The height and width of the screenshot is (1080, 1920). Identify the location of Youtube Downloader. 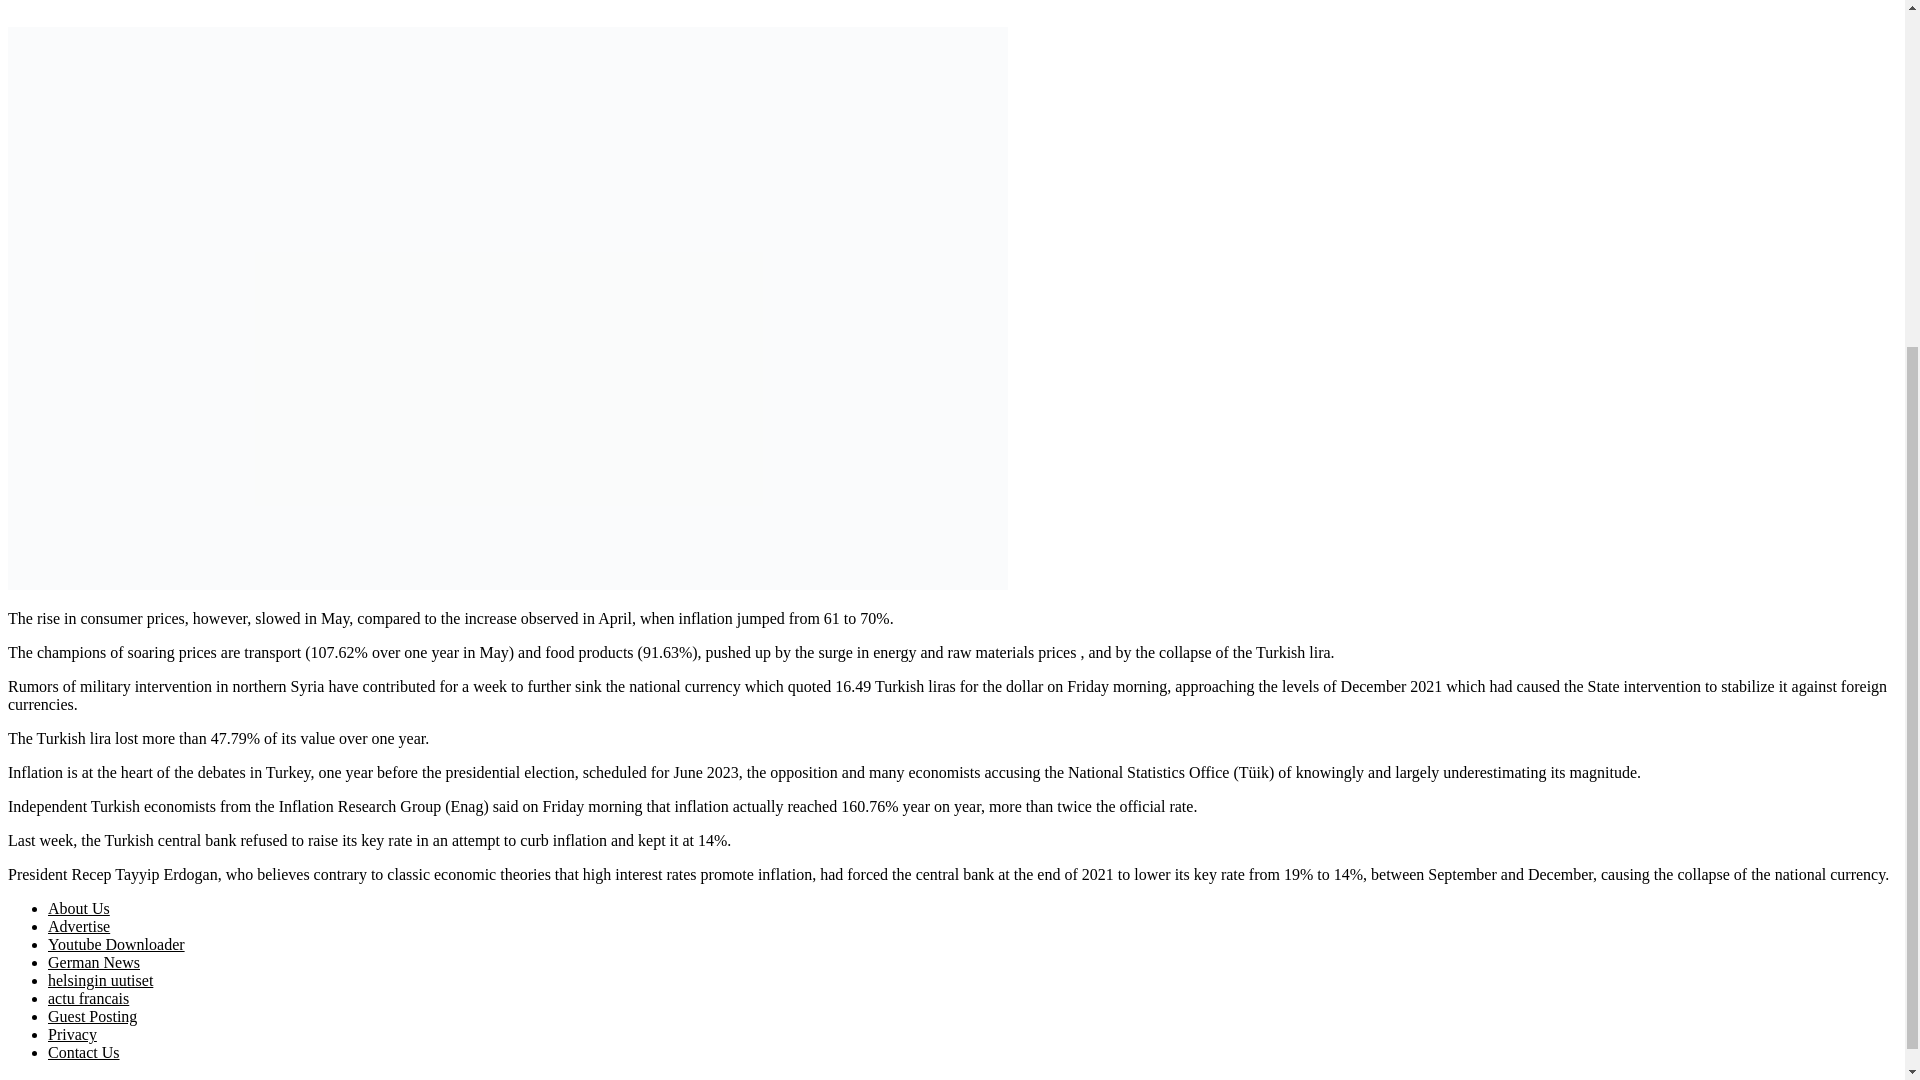
(116, 944).